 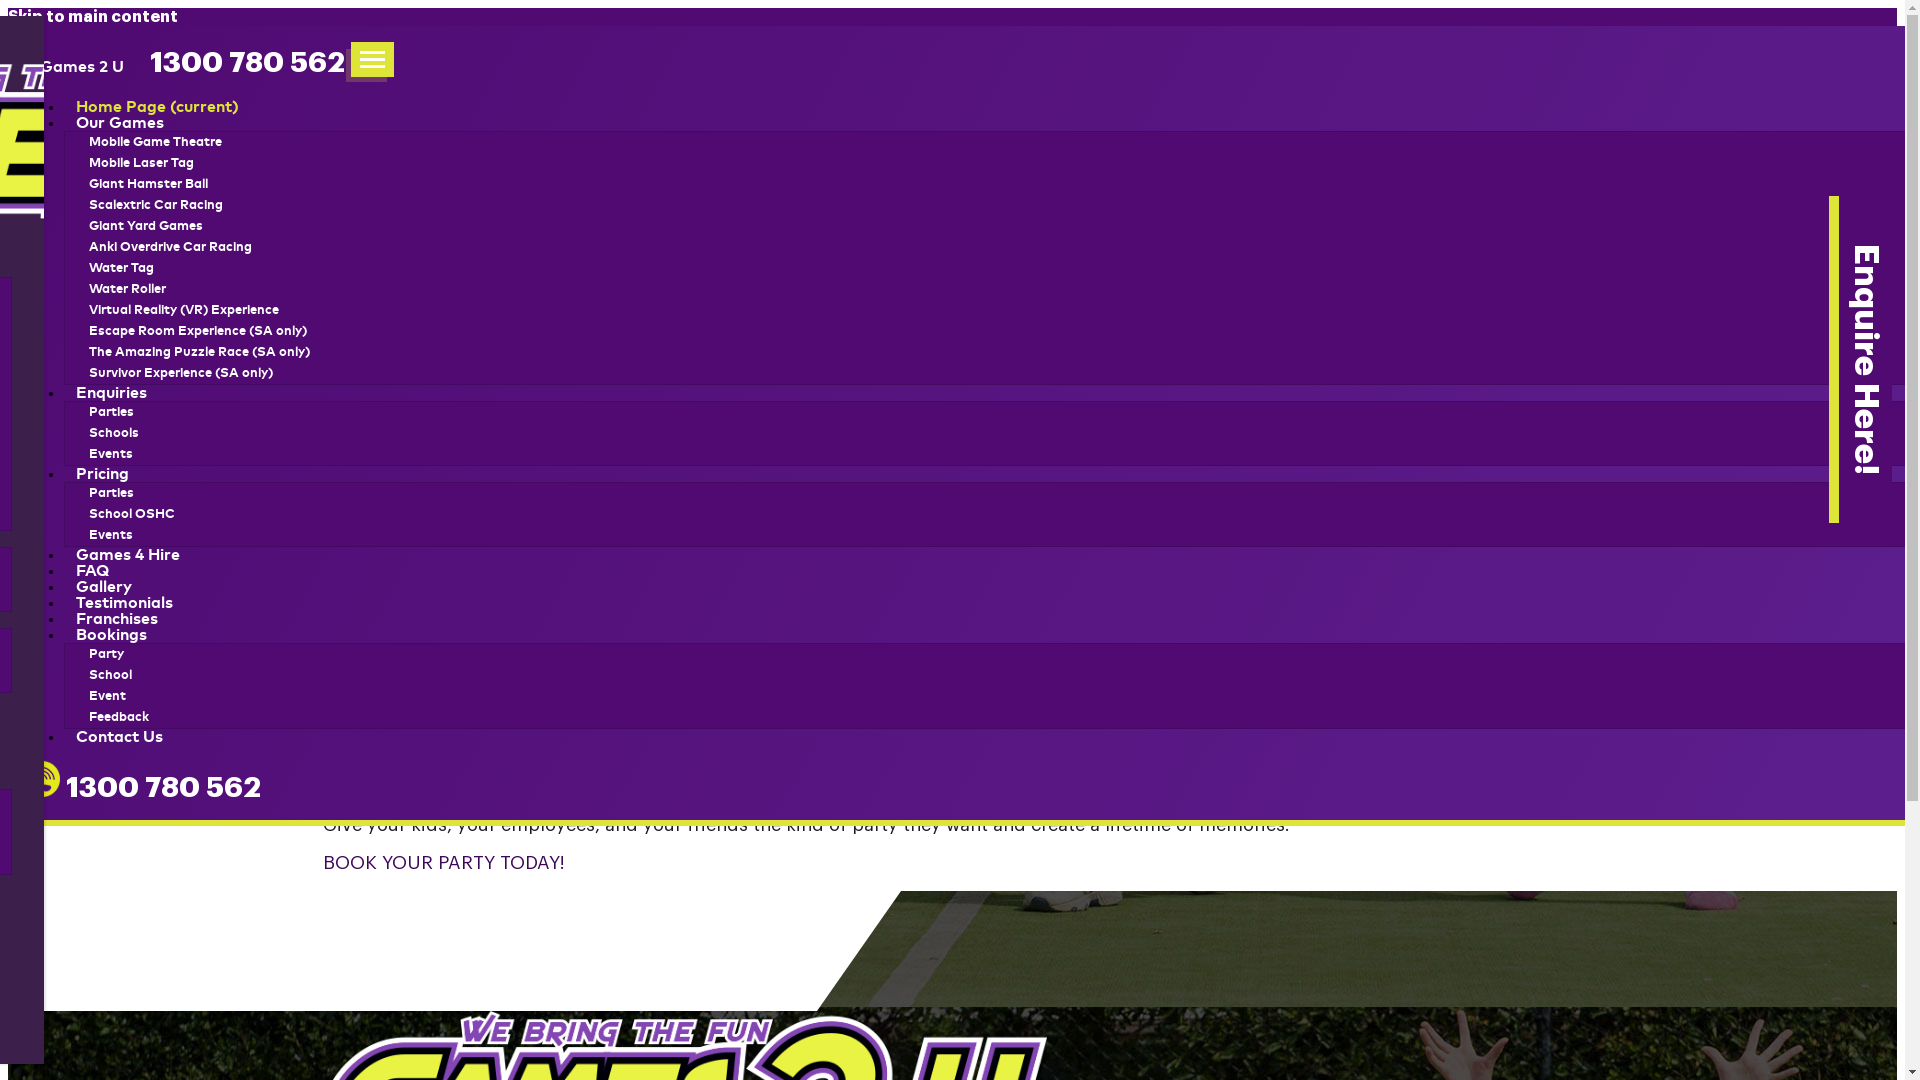 I want to click on Skip to main content, so click(x=93, y=17).